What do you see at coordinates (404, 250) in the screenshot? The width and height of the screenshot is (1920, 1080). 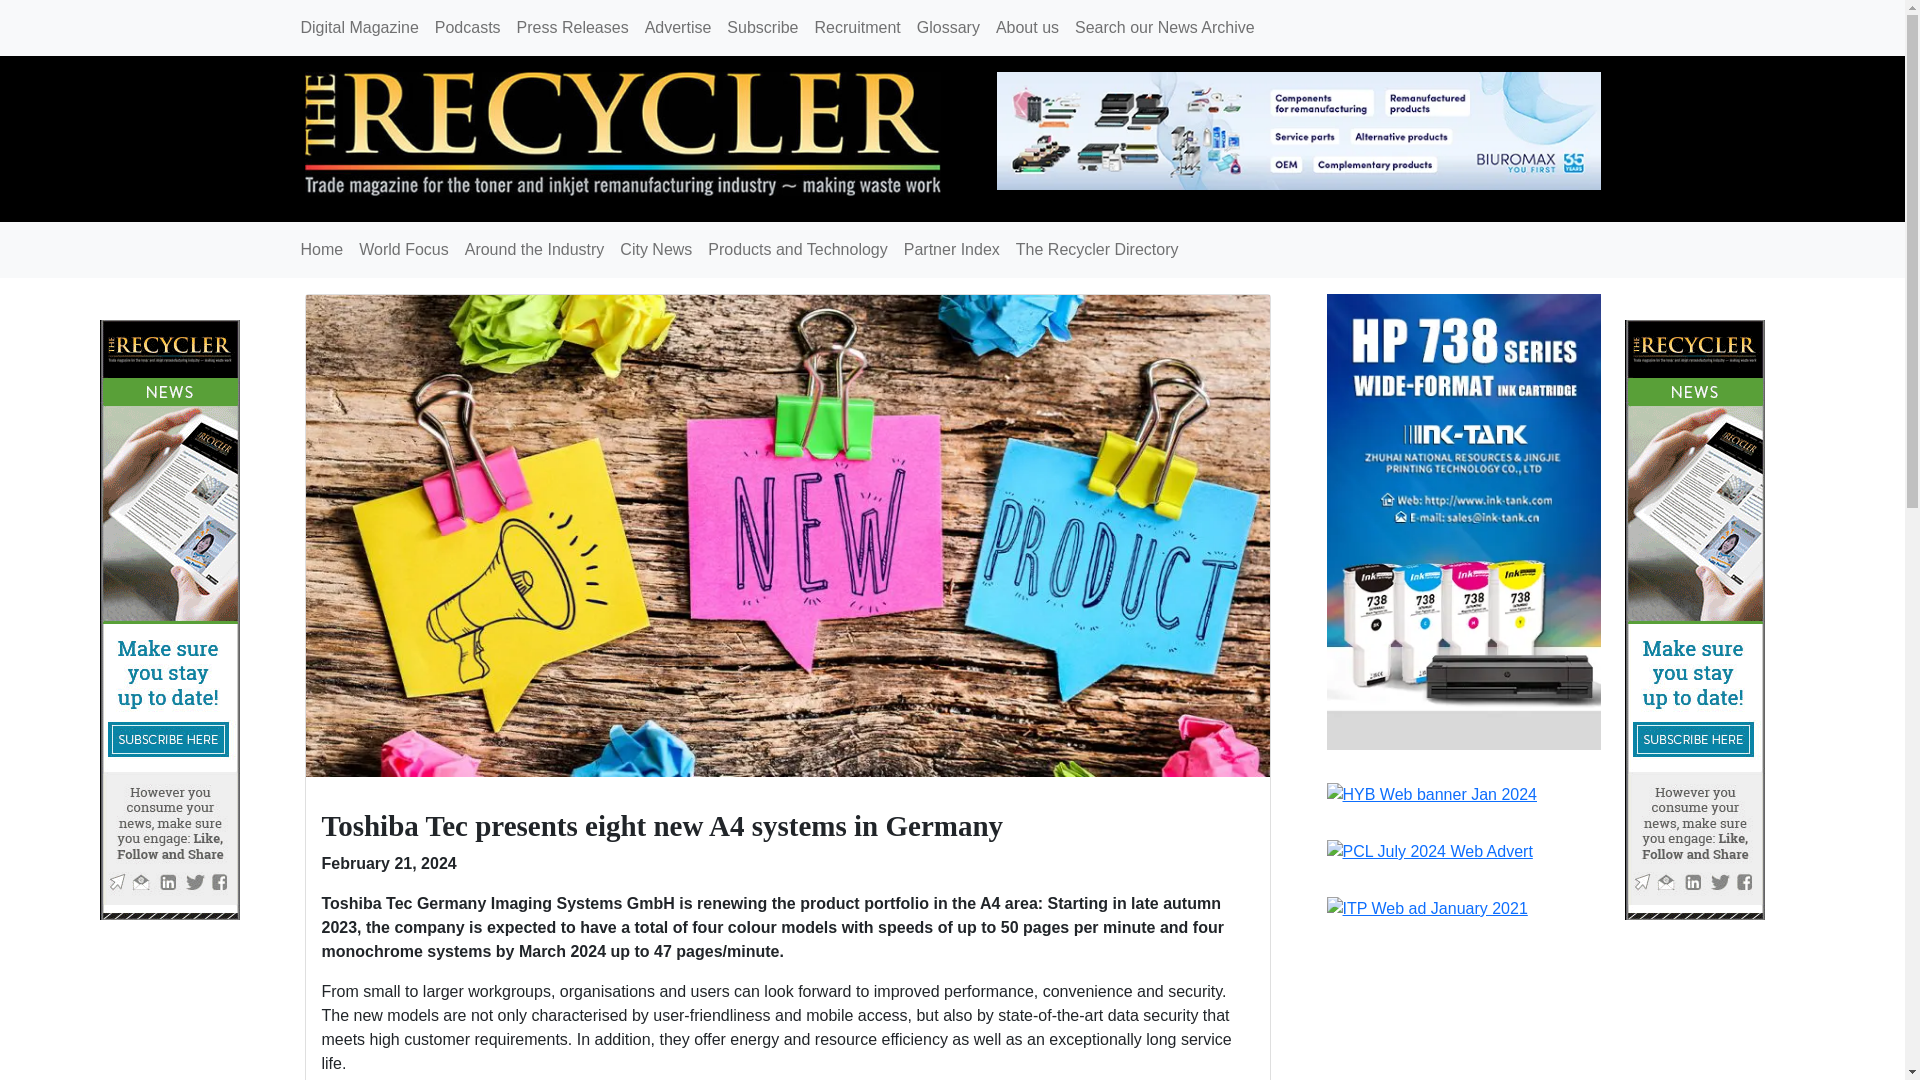 I see `World Focus` at bounding box center [404, 250].